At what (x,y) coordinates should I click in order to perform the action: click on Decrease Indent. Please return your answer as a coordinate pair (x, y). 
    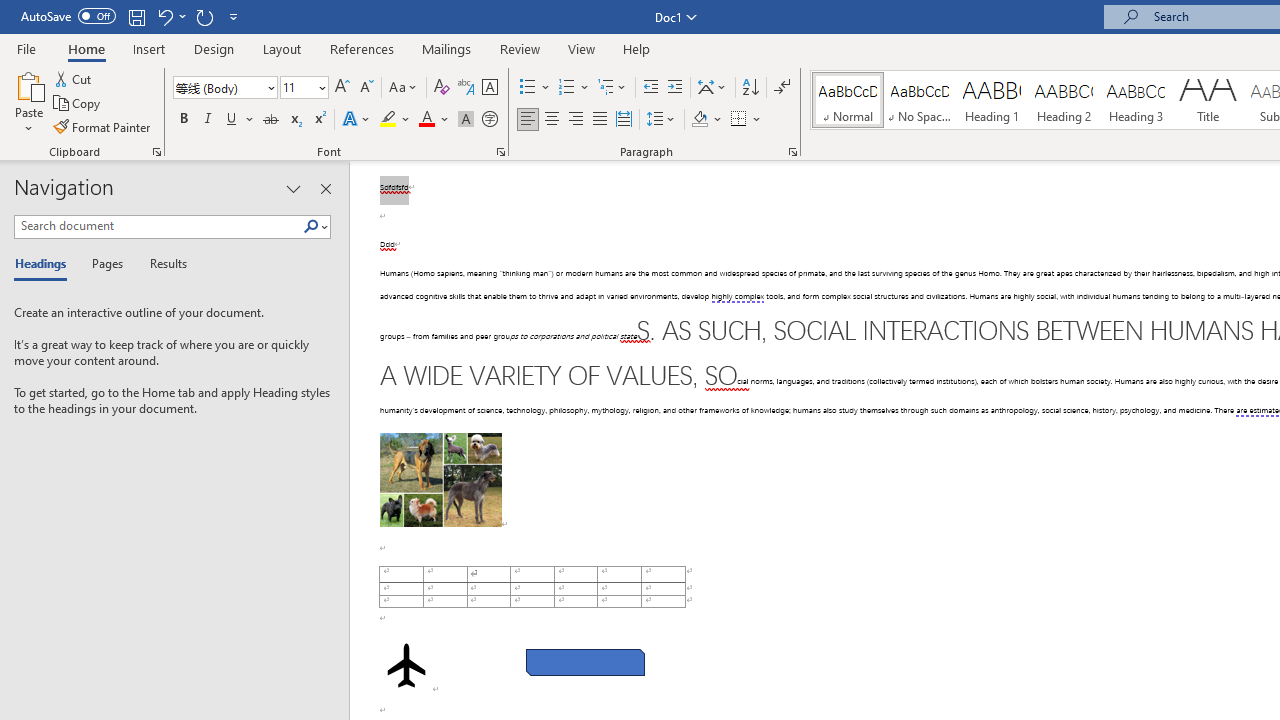
    Looking at the image, I should click on (650, 88).